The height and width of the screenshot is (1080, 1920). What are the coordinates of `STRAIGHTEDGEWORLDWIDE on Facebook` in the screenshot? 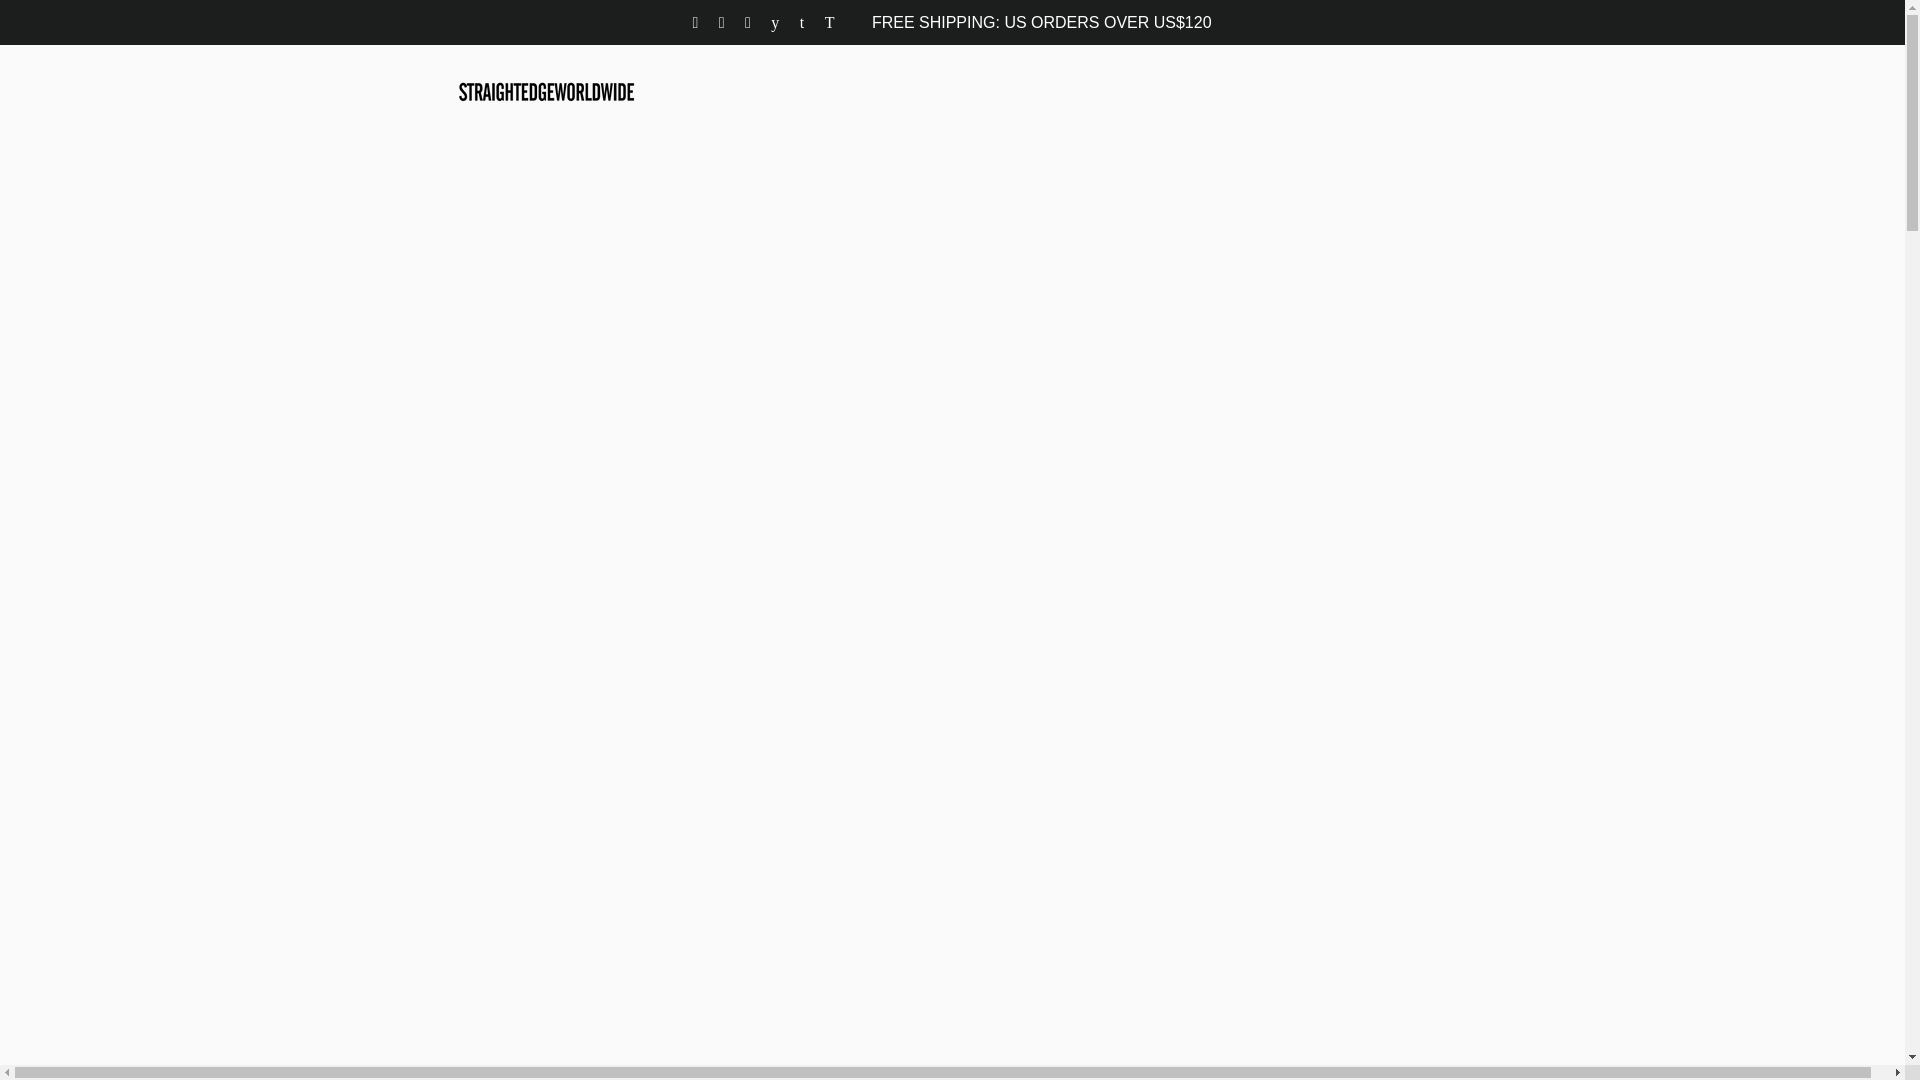 It's located at (724, 22).